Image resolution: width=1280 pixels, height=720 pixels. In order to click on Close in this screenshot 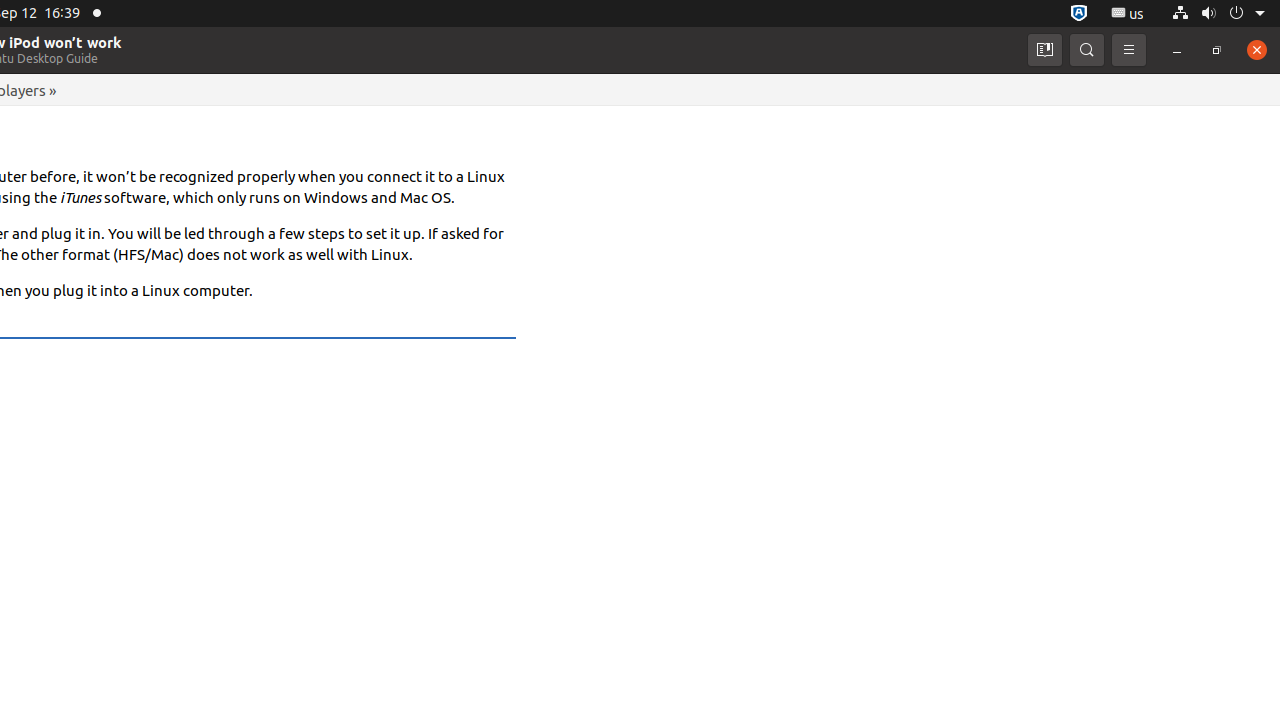, I will do `click(1257, 50)`.